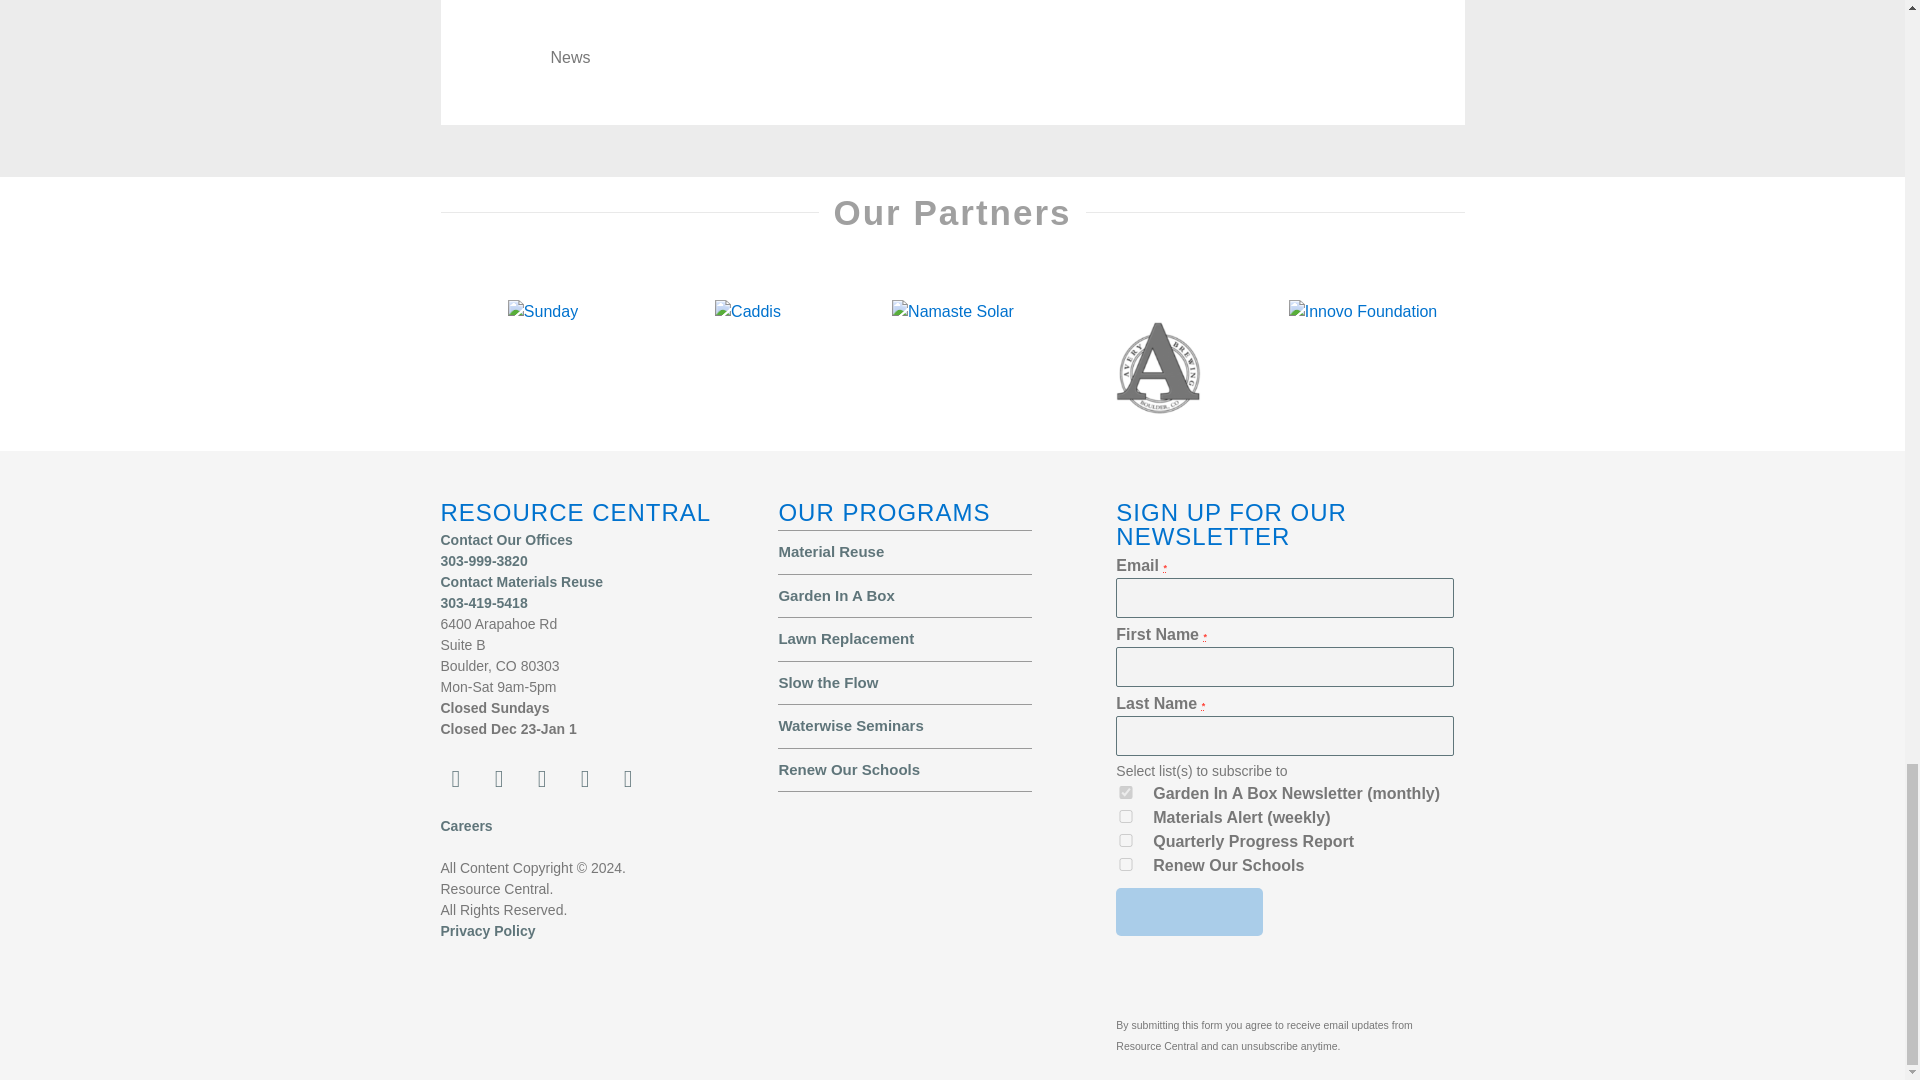 Image resolution: width=1920 pixels, height=1080 pixels. Describe the element at coordinates (1126, 840) in the screenshot. I see `659001f2-56c8-11eb-b231-fa163e8150d4` at that location.